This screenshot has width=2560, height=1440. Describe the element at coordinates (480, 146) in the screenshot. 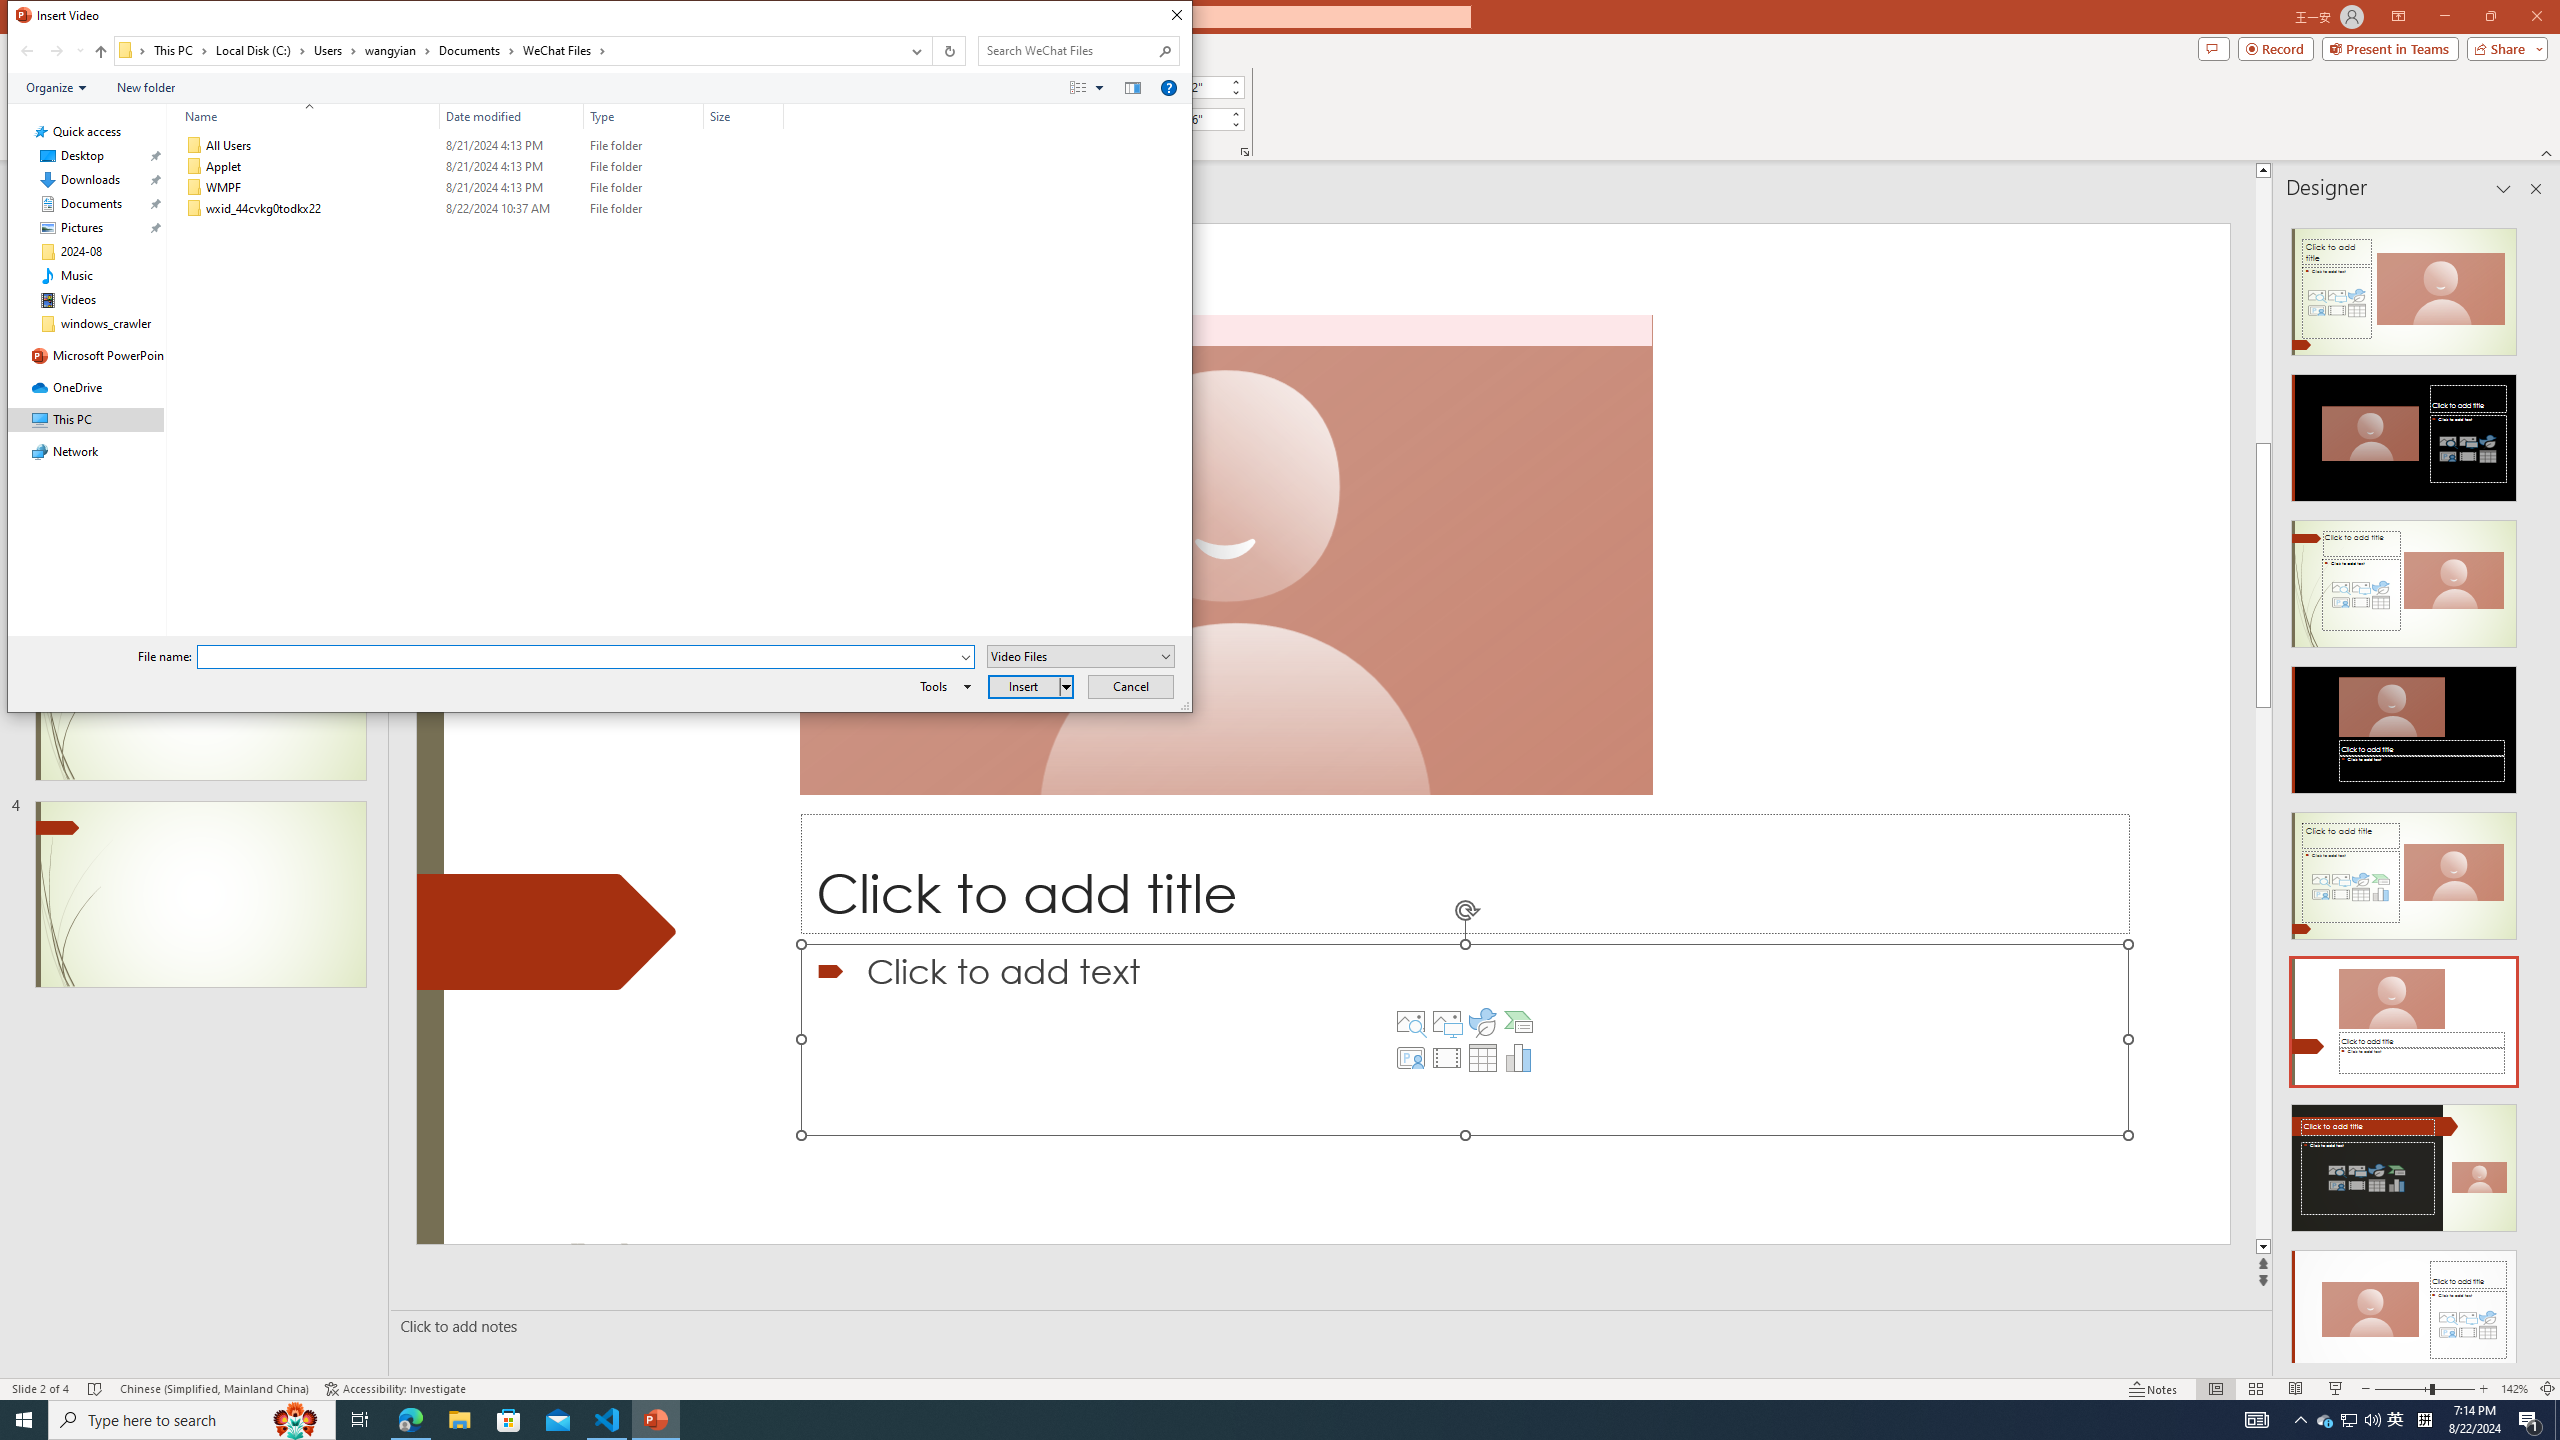

I see `All Users` at that location.